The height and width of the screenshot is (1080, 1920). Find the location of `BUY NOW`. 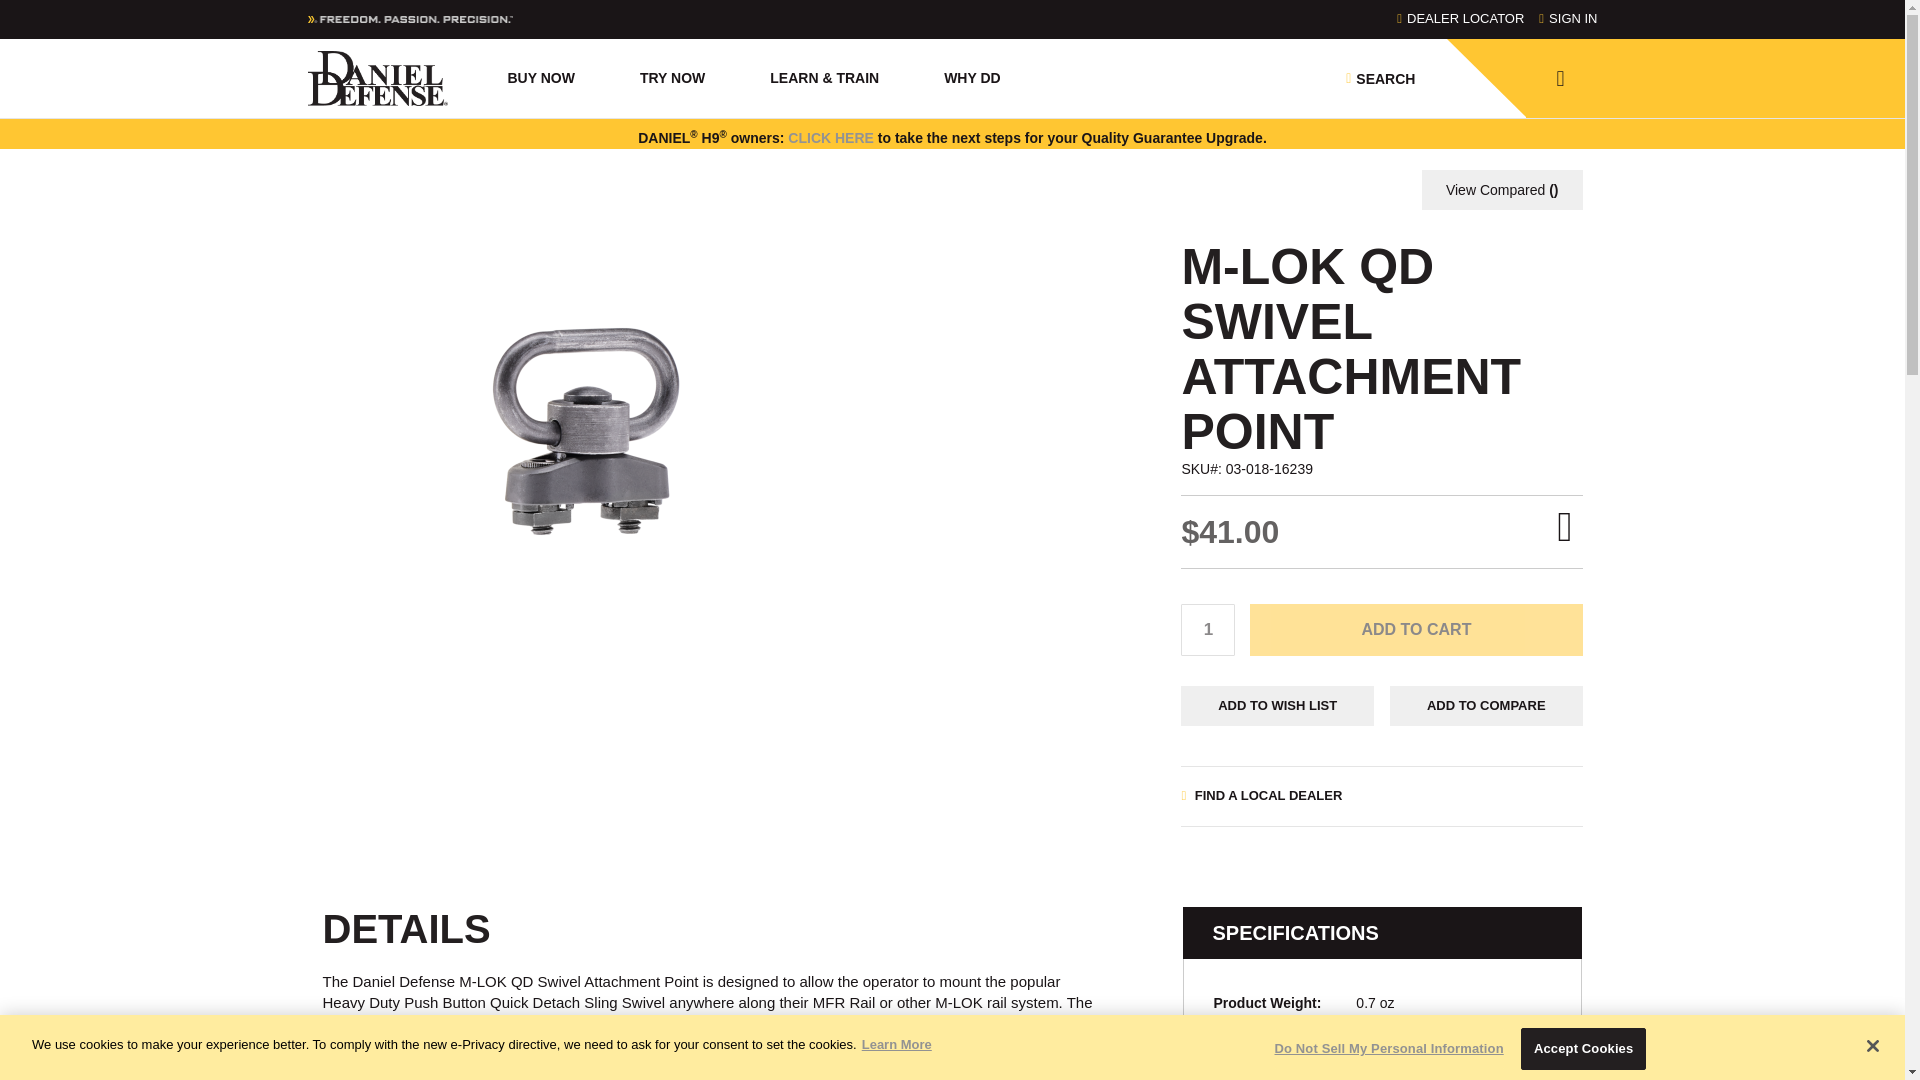

BUY NOW is located at coordinates (552, 80).